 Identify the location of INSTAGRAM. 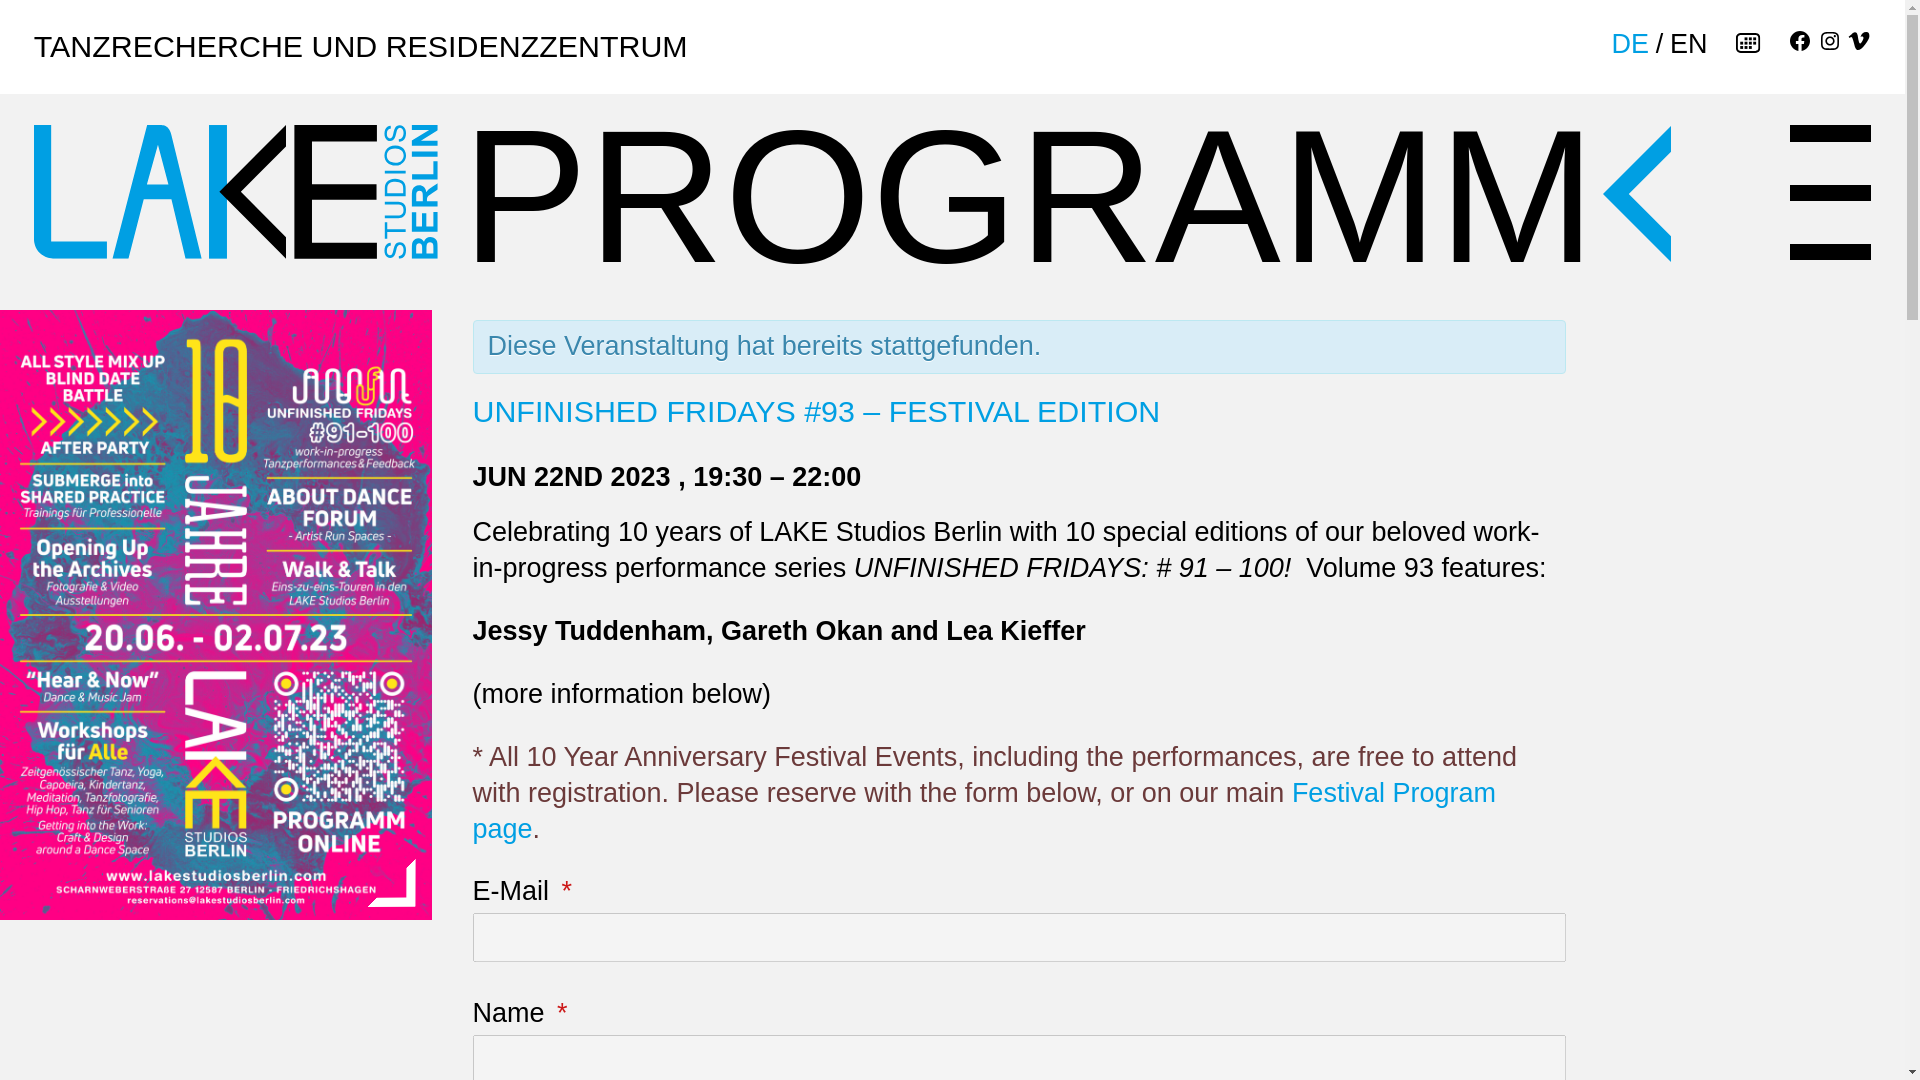
(1830, 44).